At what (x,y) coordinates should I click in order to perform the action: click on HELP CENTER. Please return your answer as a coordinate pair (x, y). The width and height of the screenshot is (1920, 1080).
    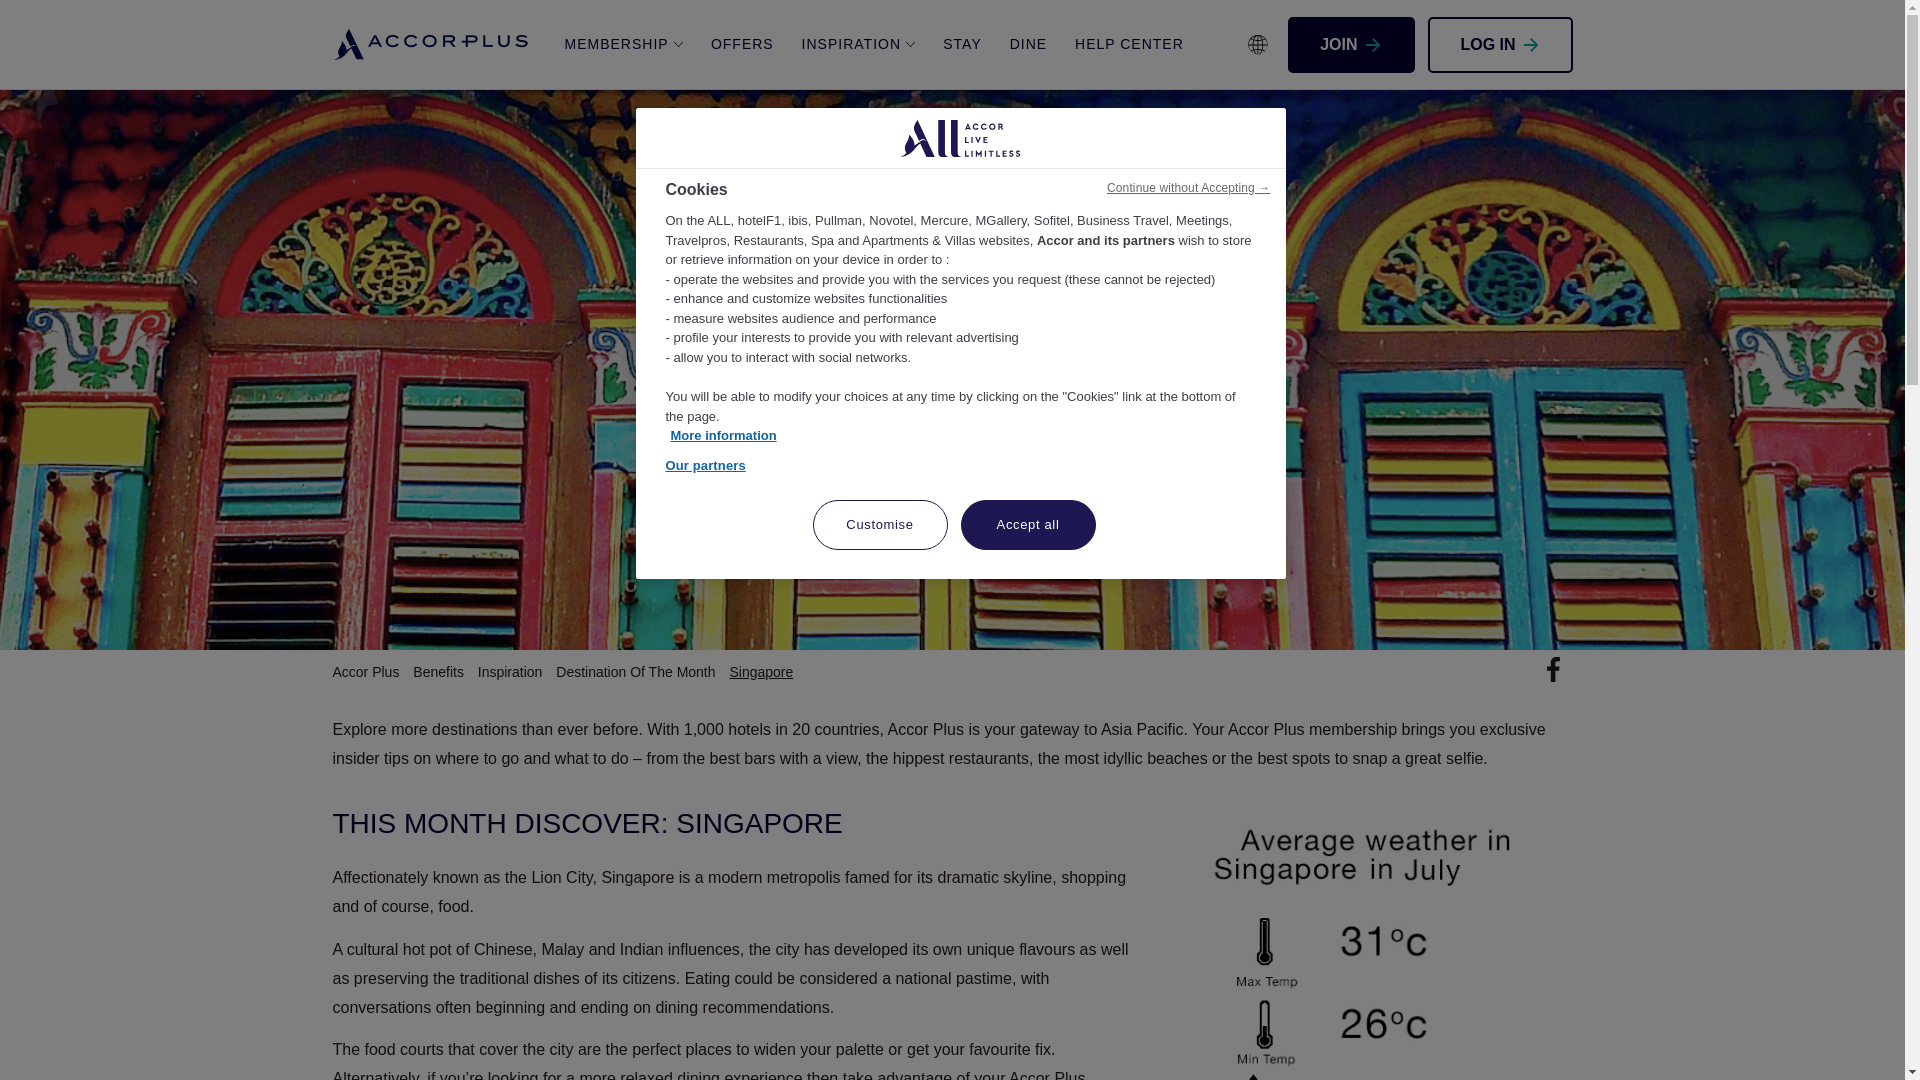
    Looking at the image, I should click on (1130, 44).